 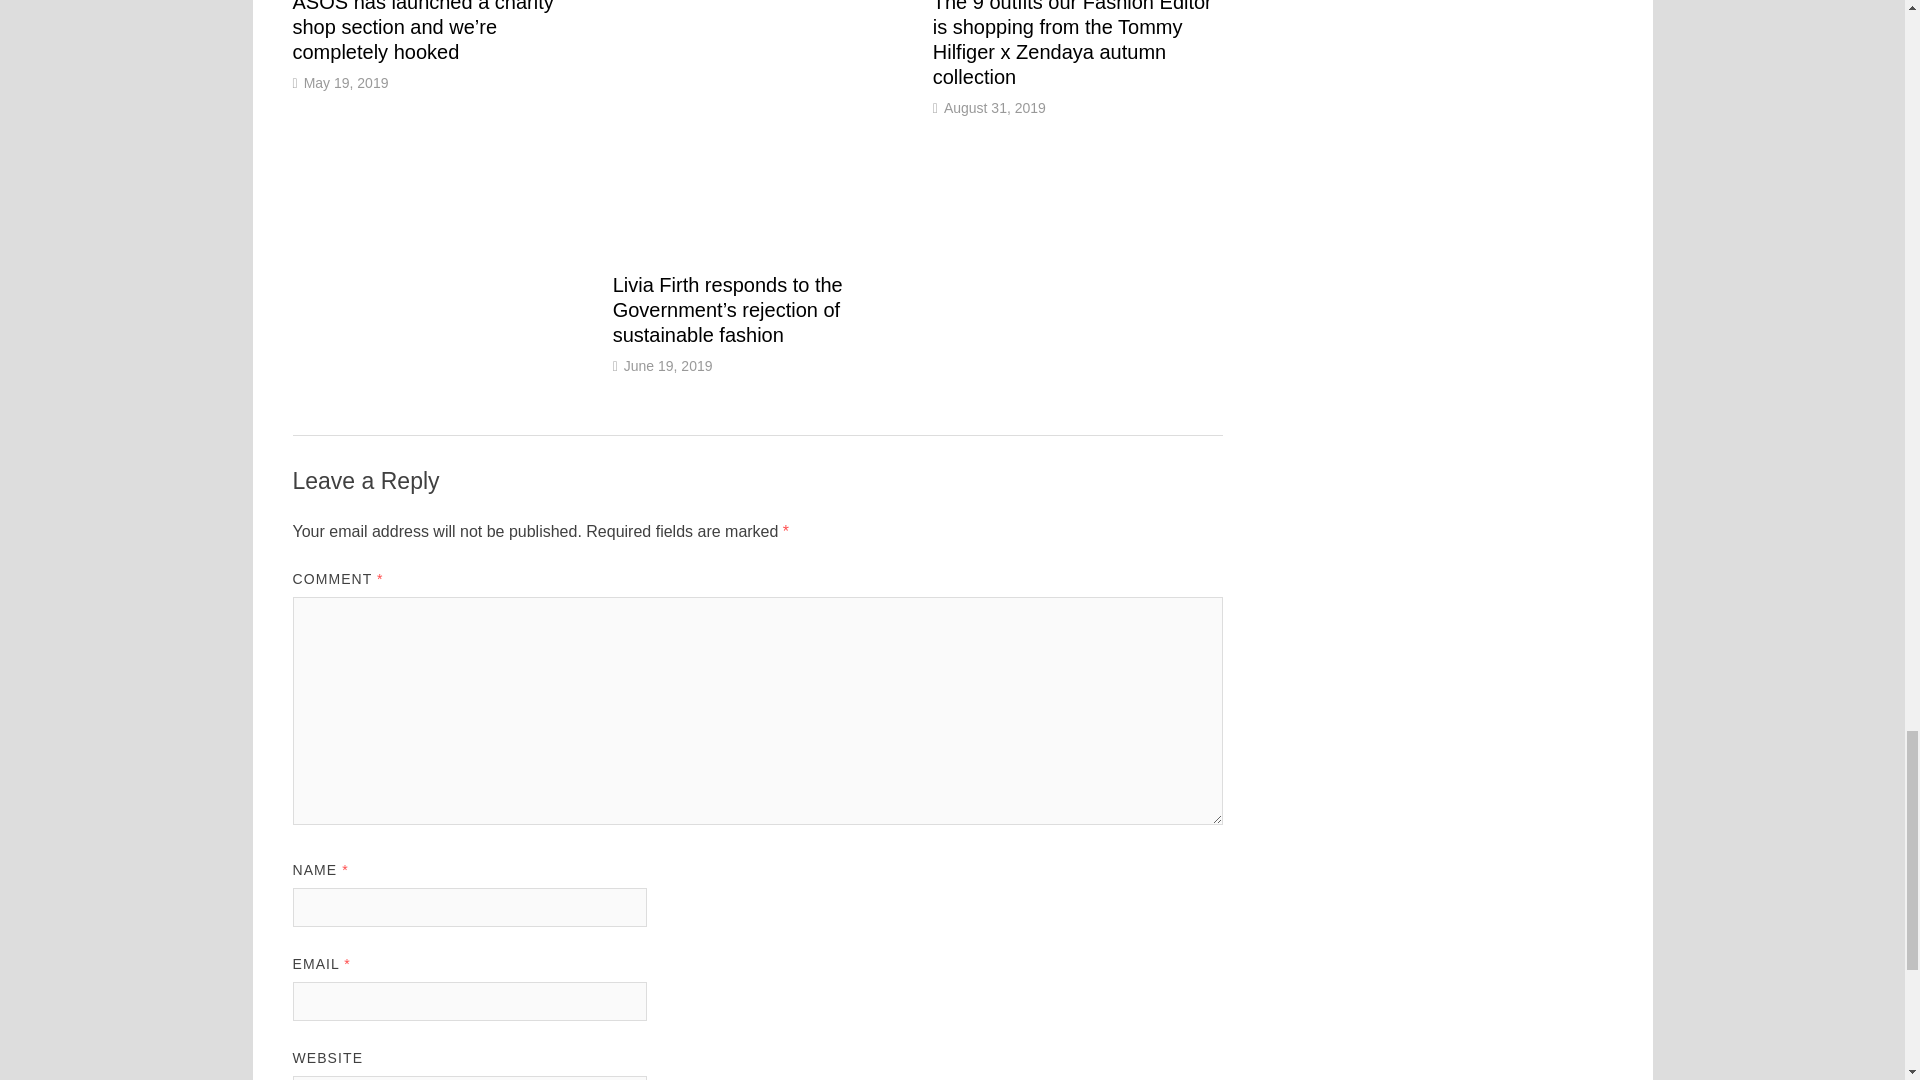 I want to click on June 19, 2019, so click(x=668, y=365).